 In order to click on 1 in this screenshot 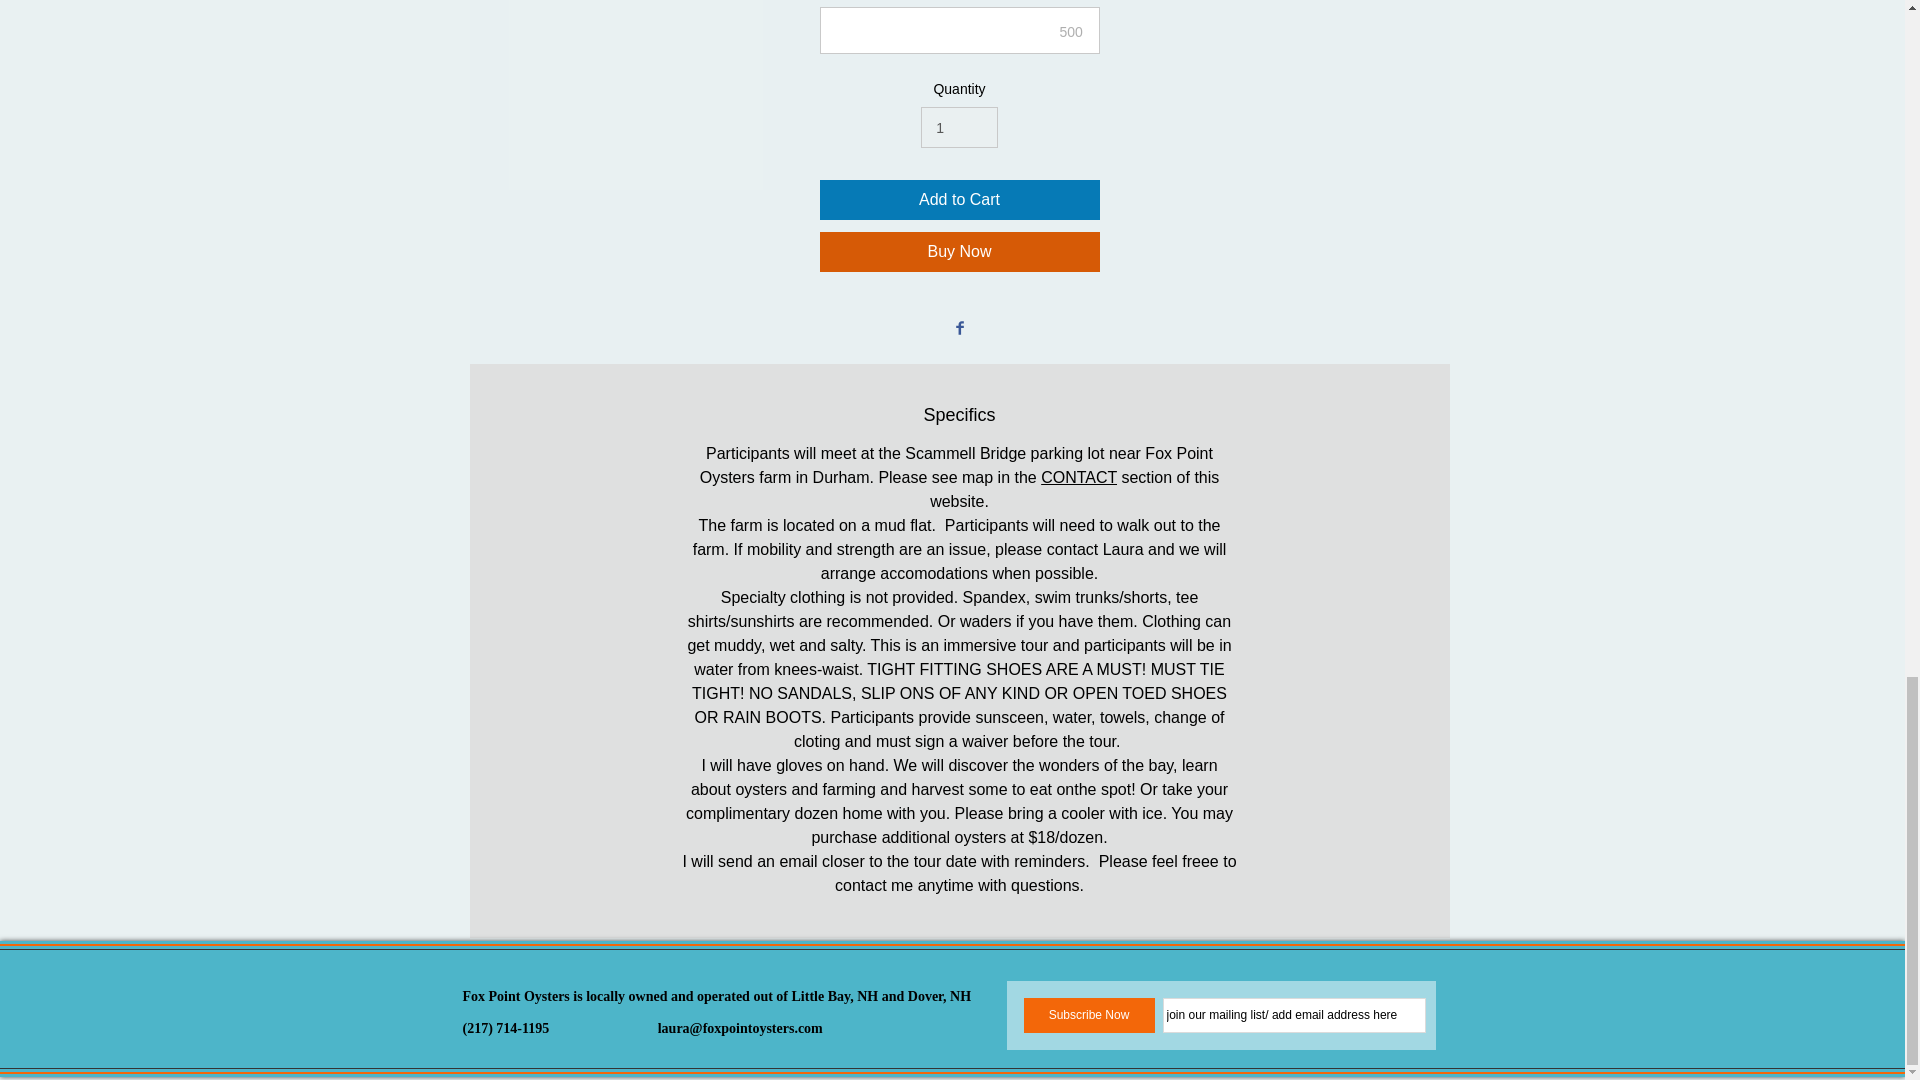, I will do `click(958, 126)`.